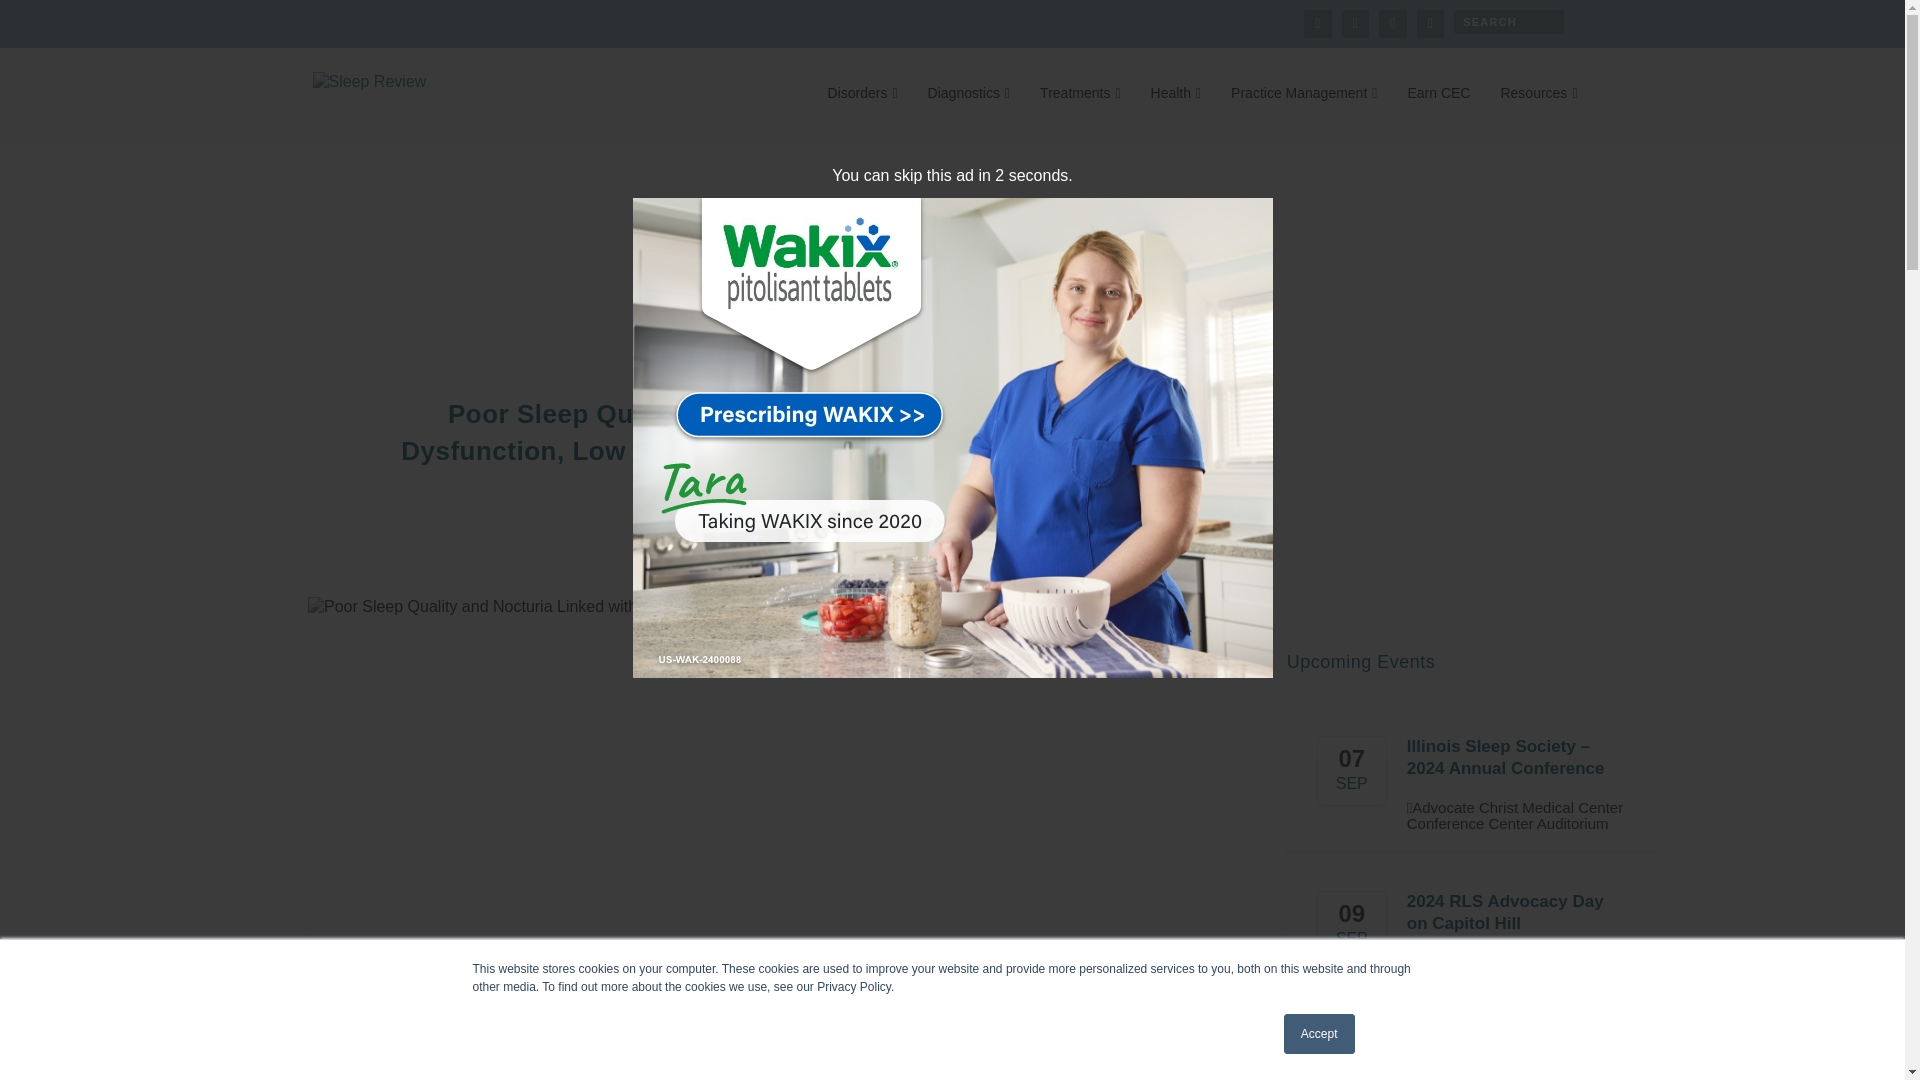 Image resolution: width=1920 pixels, height=1080 pixels. I want to click on Disorders, so click(862, 114).